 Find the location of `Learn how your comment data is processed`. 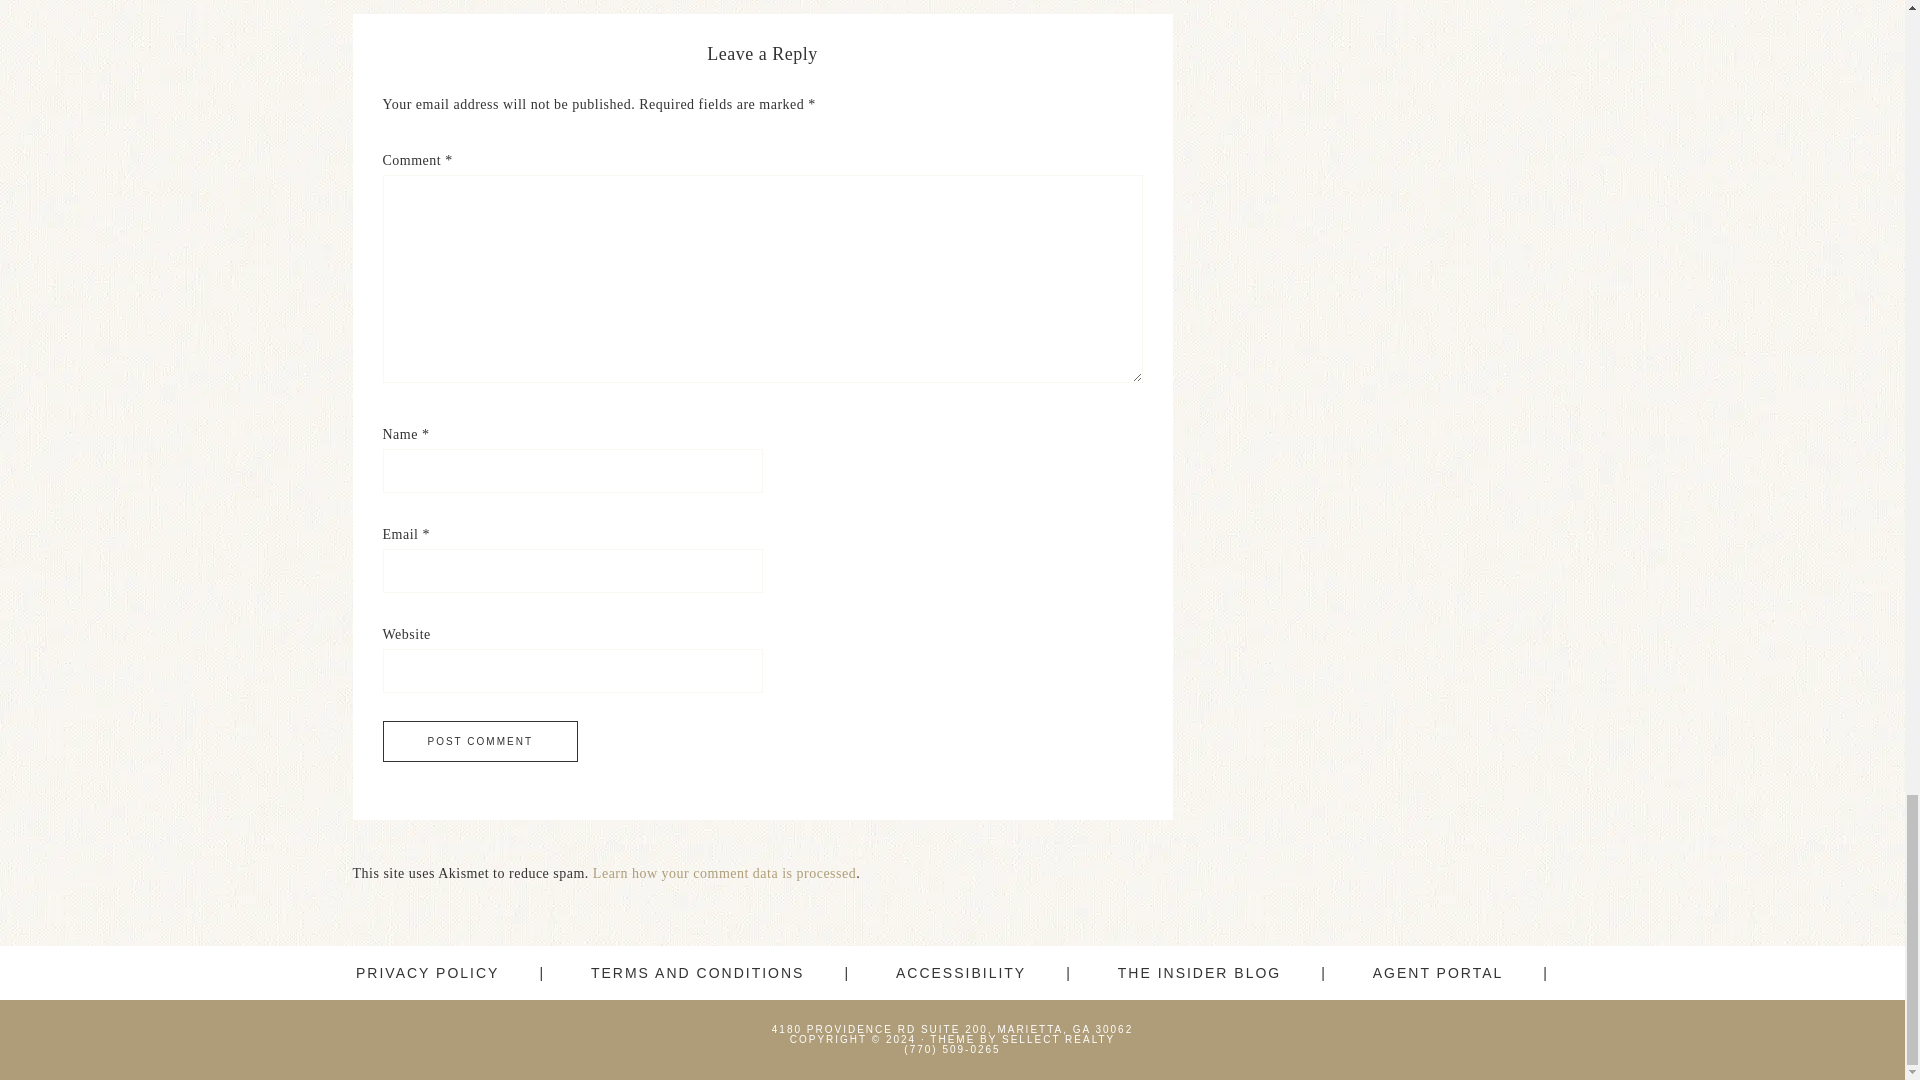

Learn how your comment data is processed is located at coordinates (724, 874).